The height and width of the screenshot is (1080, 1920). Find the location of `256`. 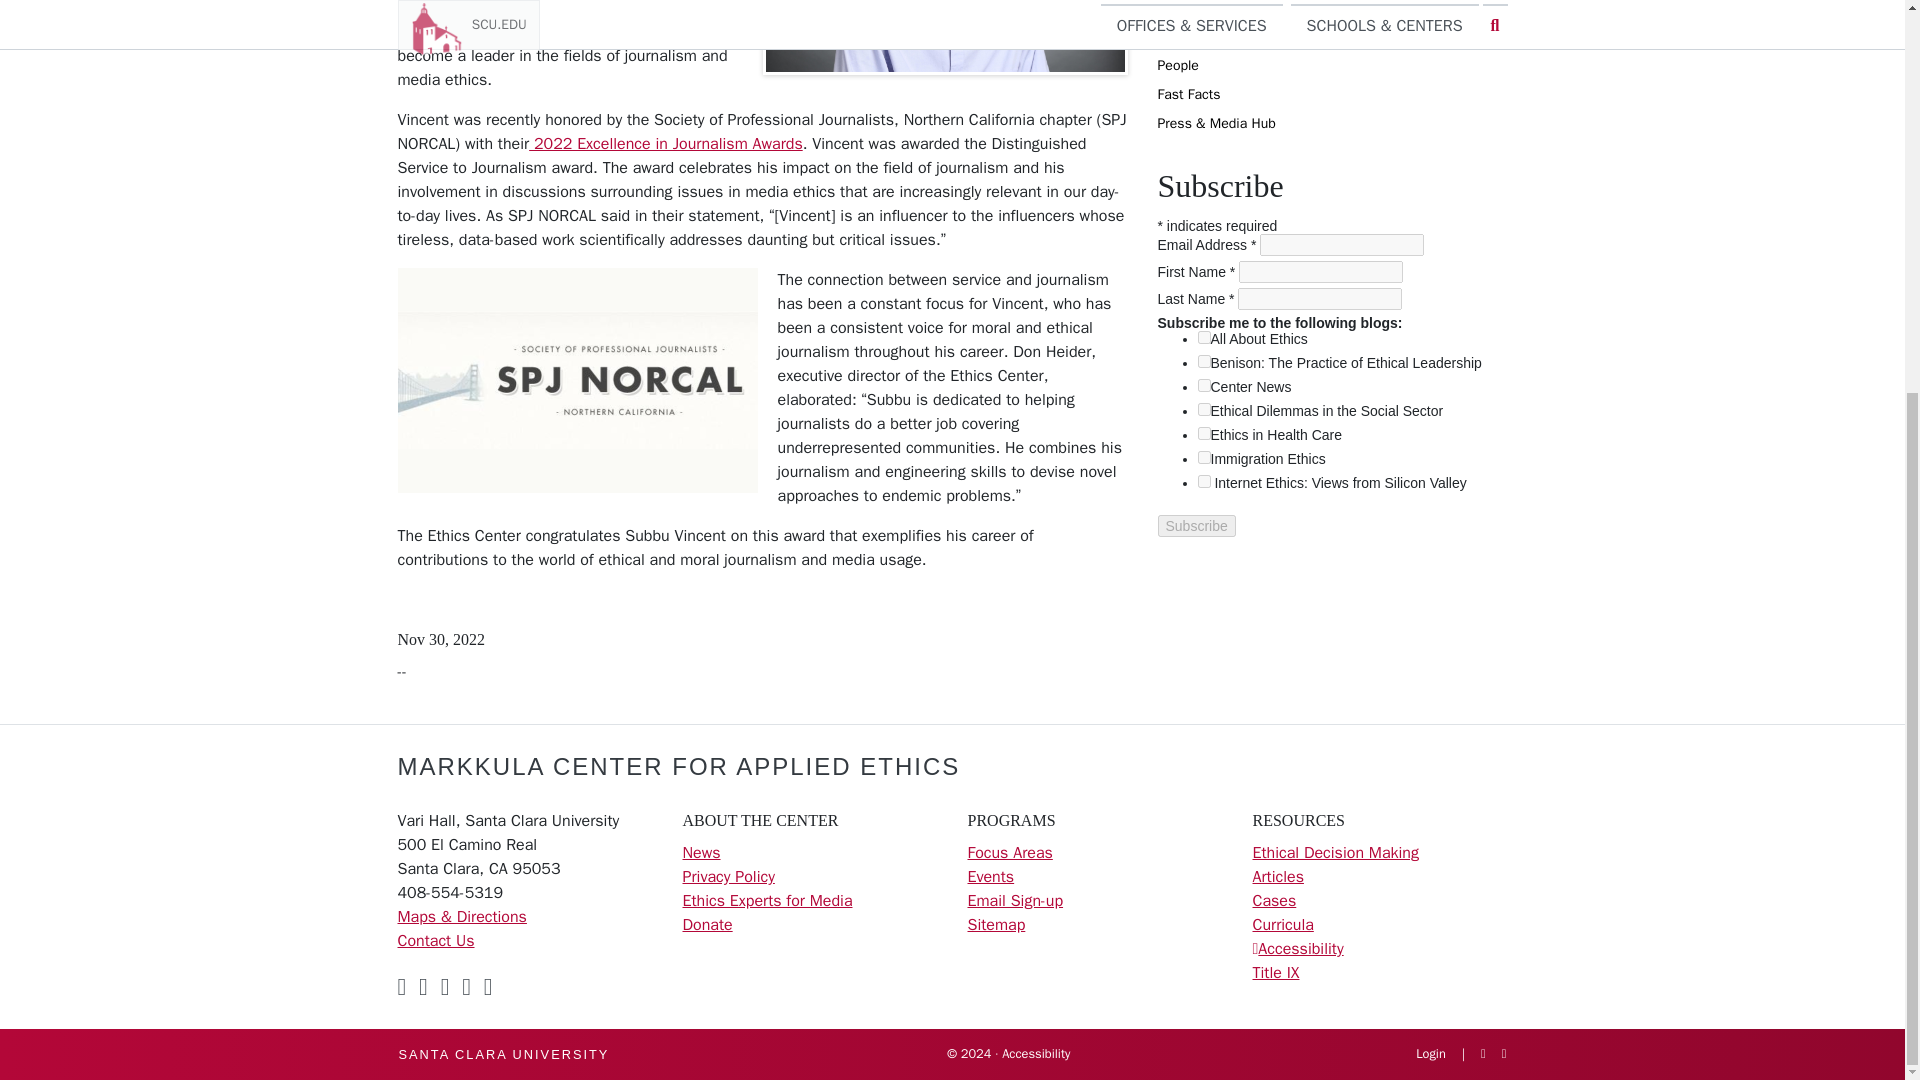

256 is located at coordinates (1204, 337).